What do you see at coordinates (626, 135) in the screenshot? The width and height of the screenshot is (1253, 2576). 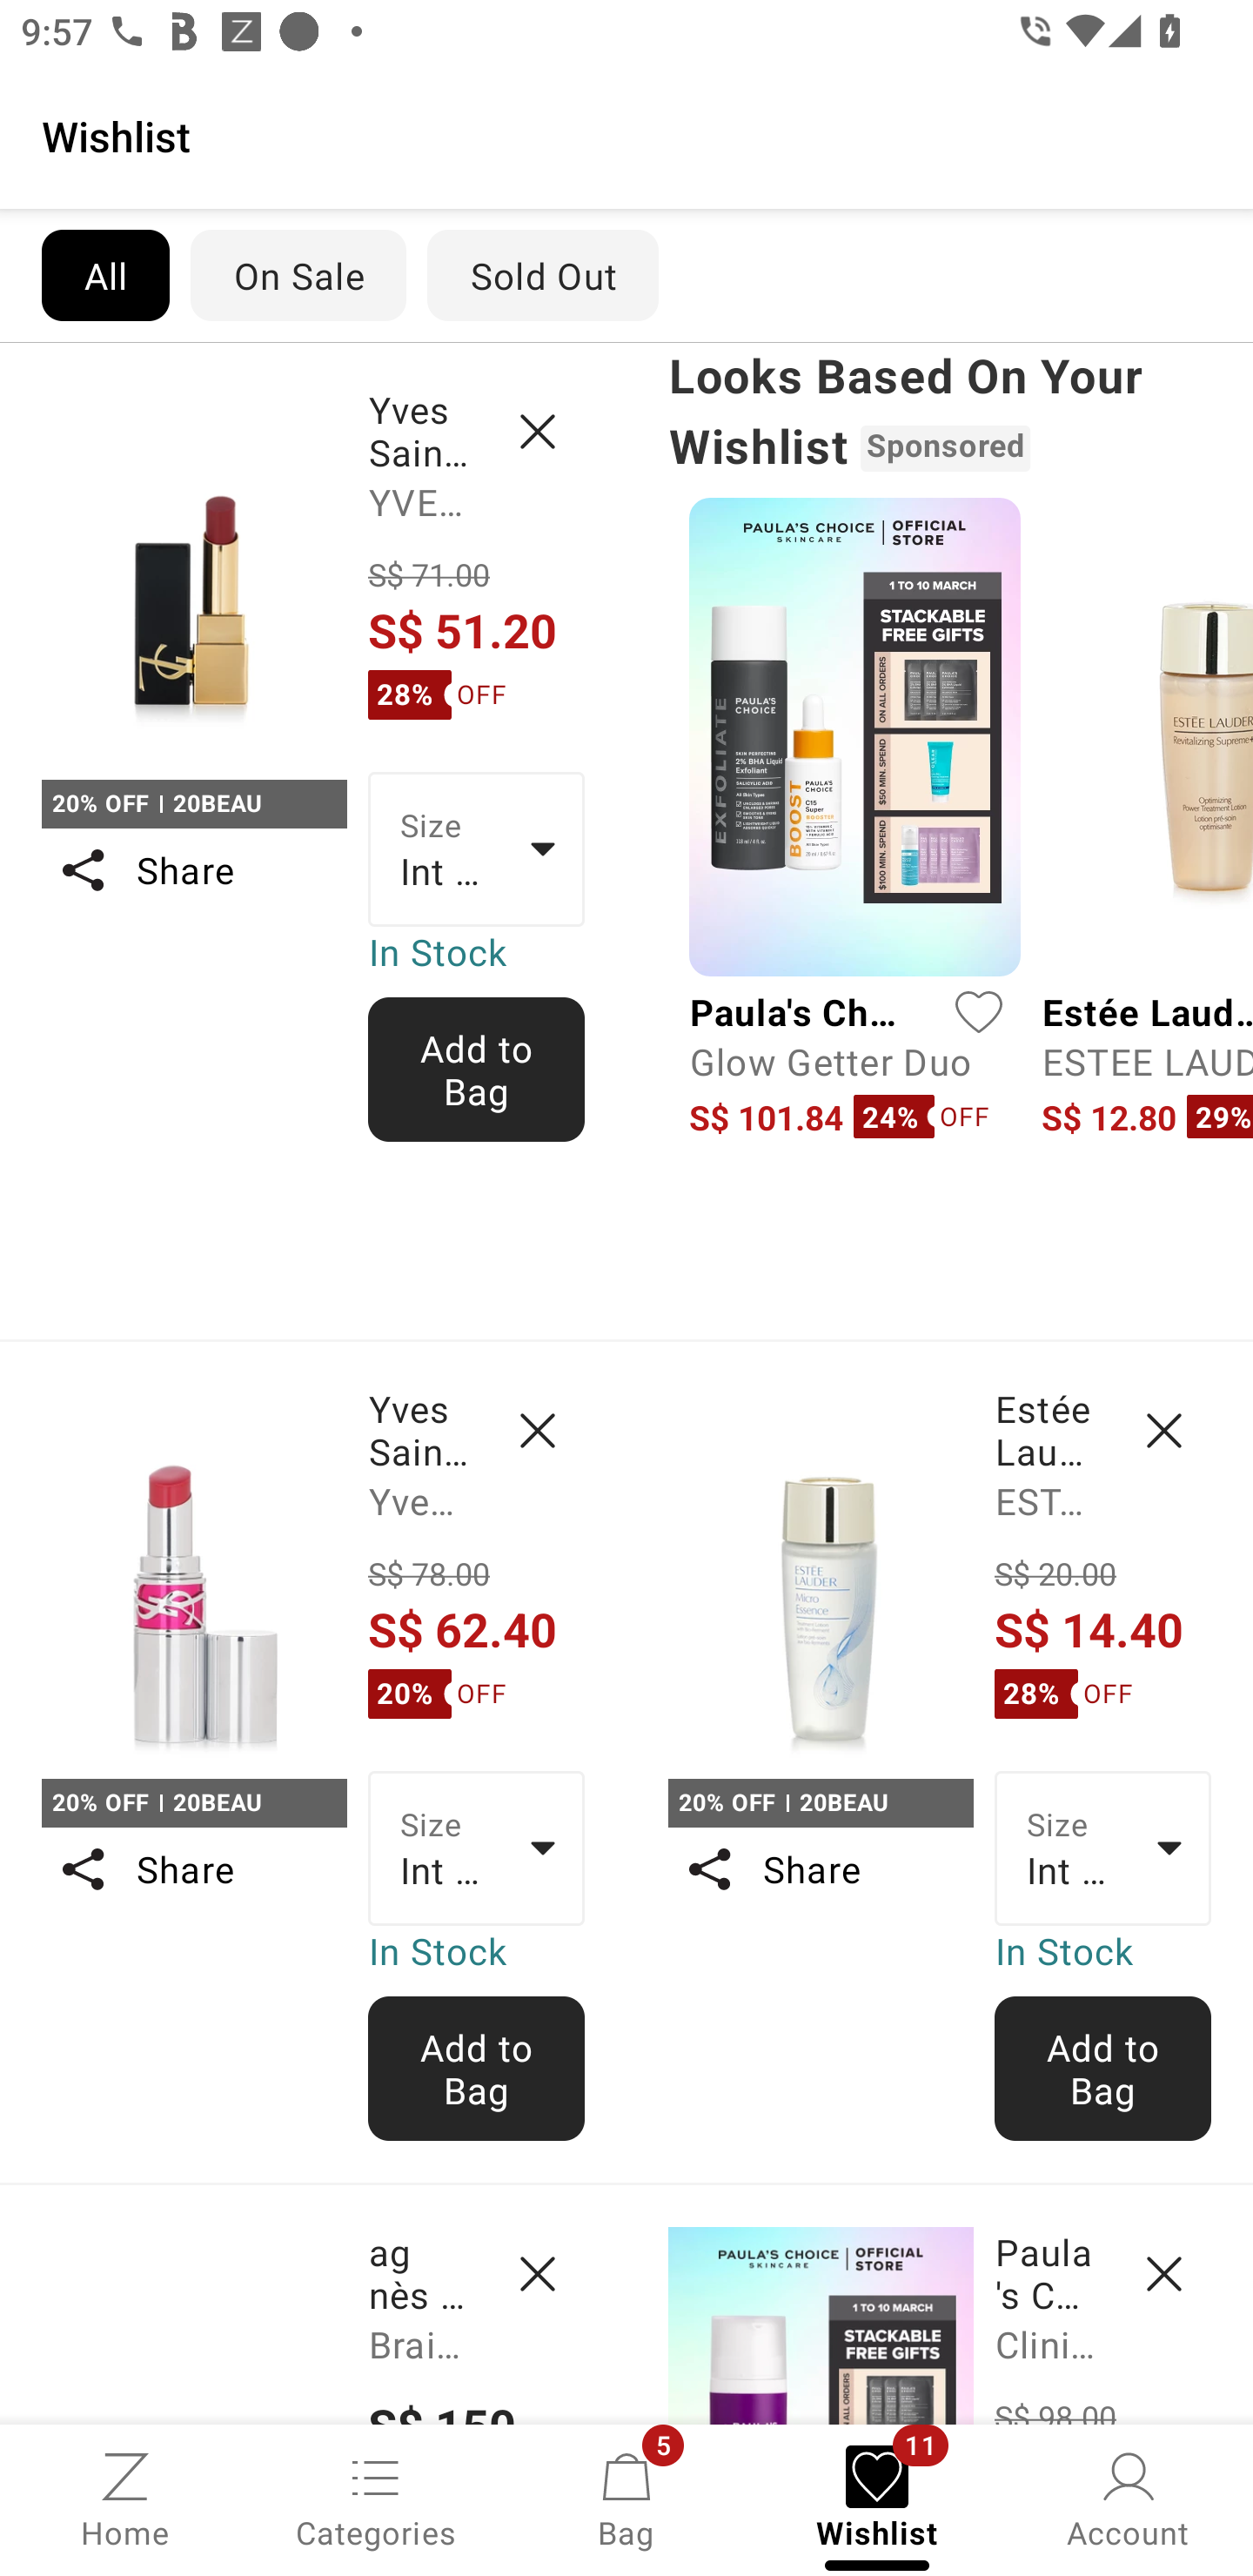 I see `Wishlist` at bounding box center [626, 135].